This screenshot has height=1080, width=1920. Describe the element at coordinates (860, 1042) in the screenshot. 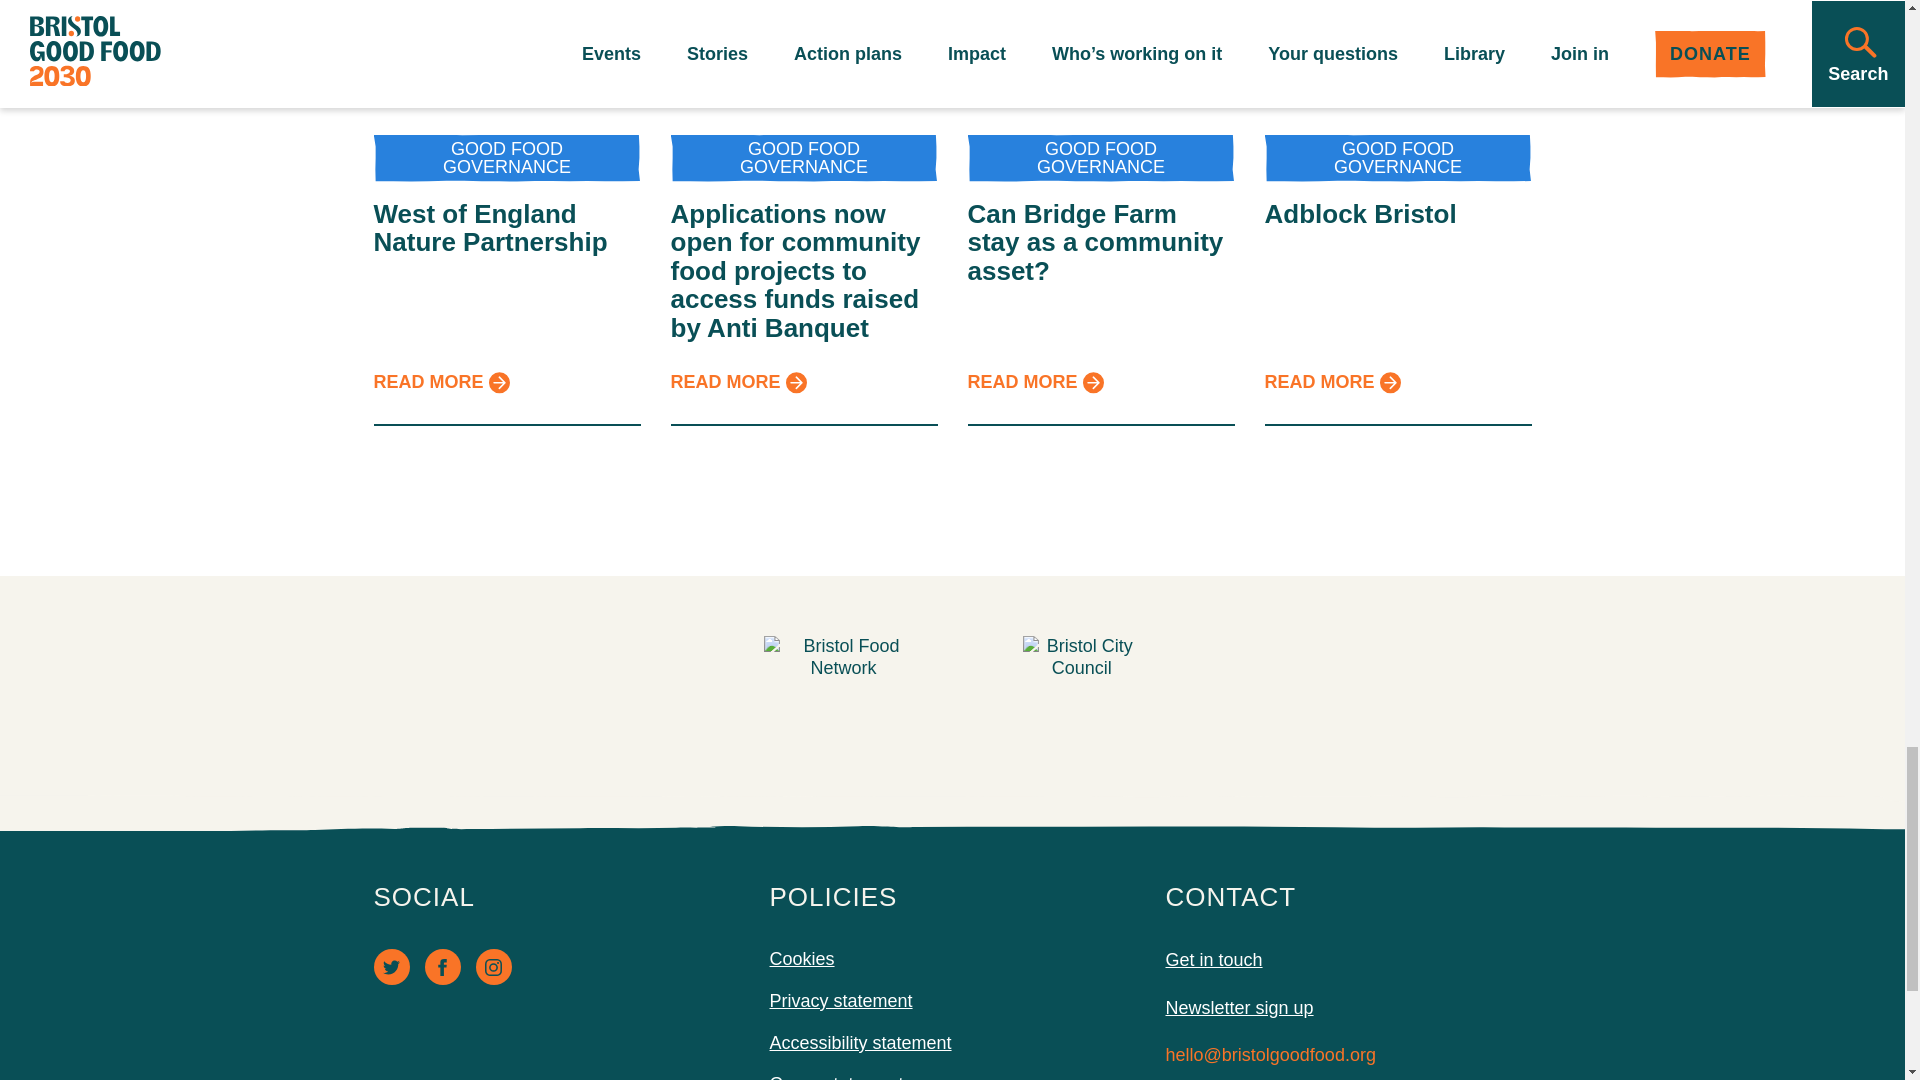

I see `Accessibility statement` at that location.